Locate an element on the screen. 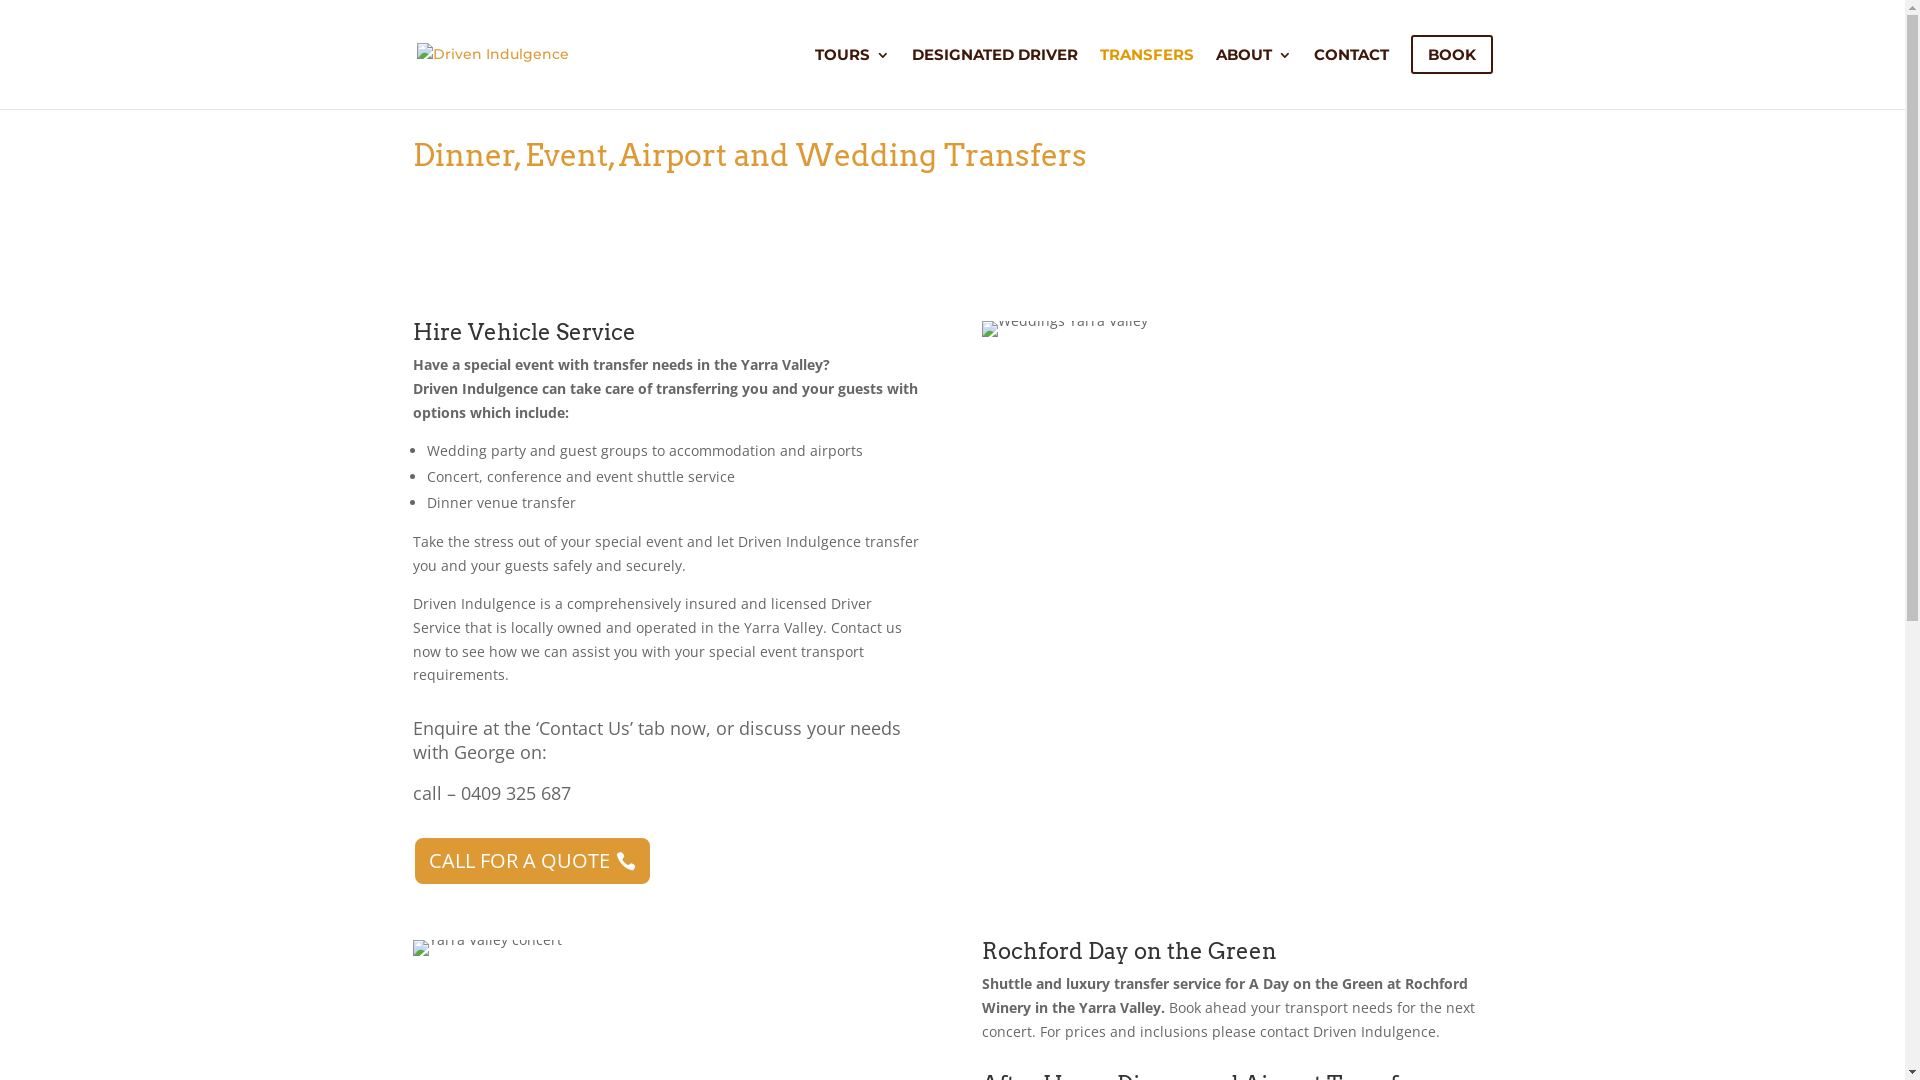 The image size is (1920, 1080). TRANSFERS is located at coordinates (1147, 72).